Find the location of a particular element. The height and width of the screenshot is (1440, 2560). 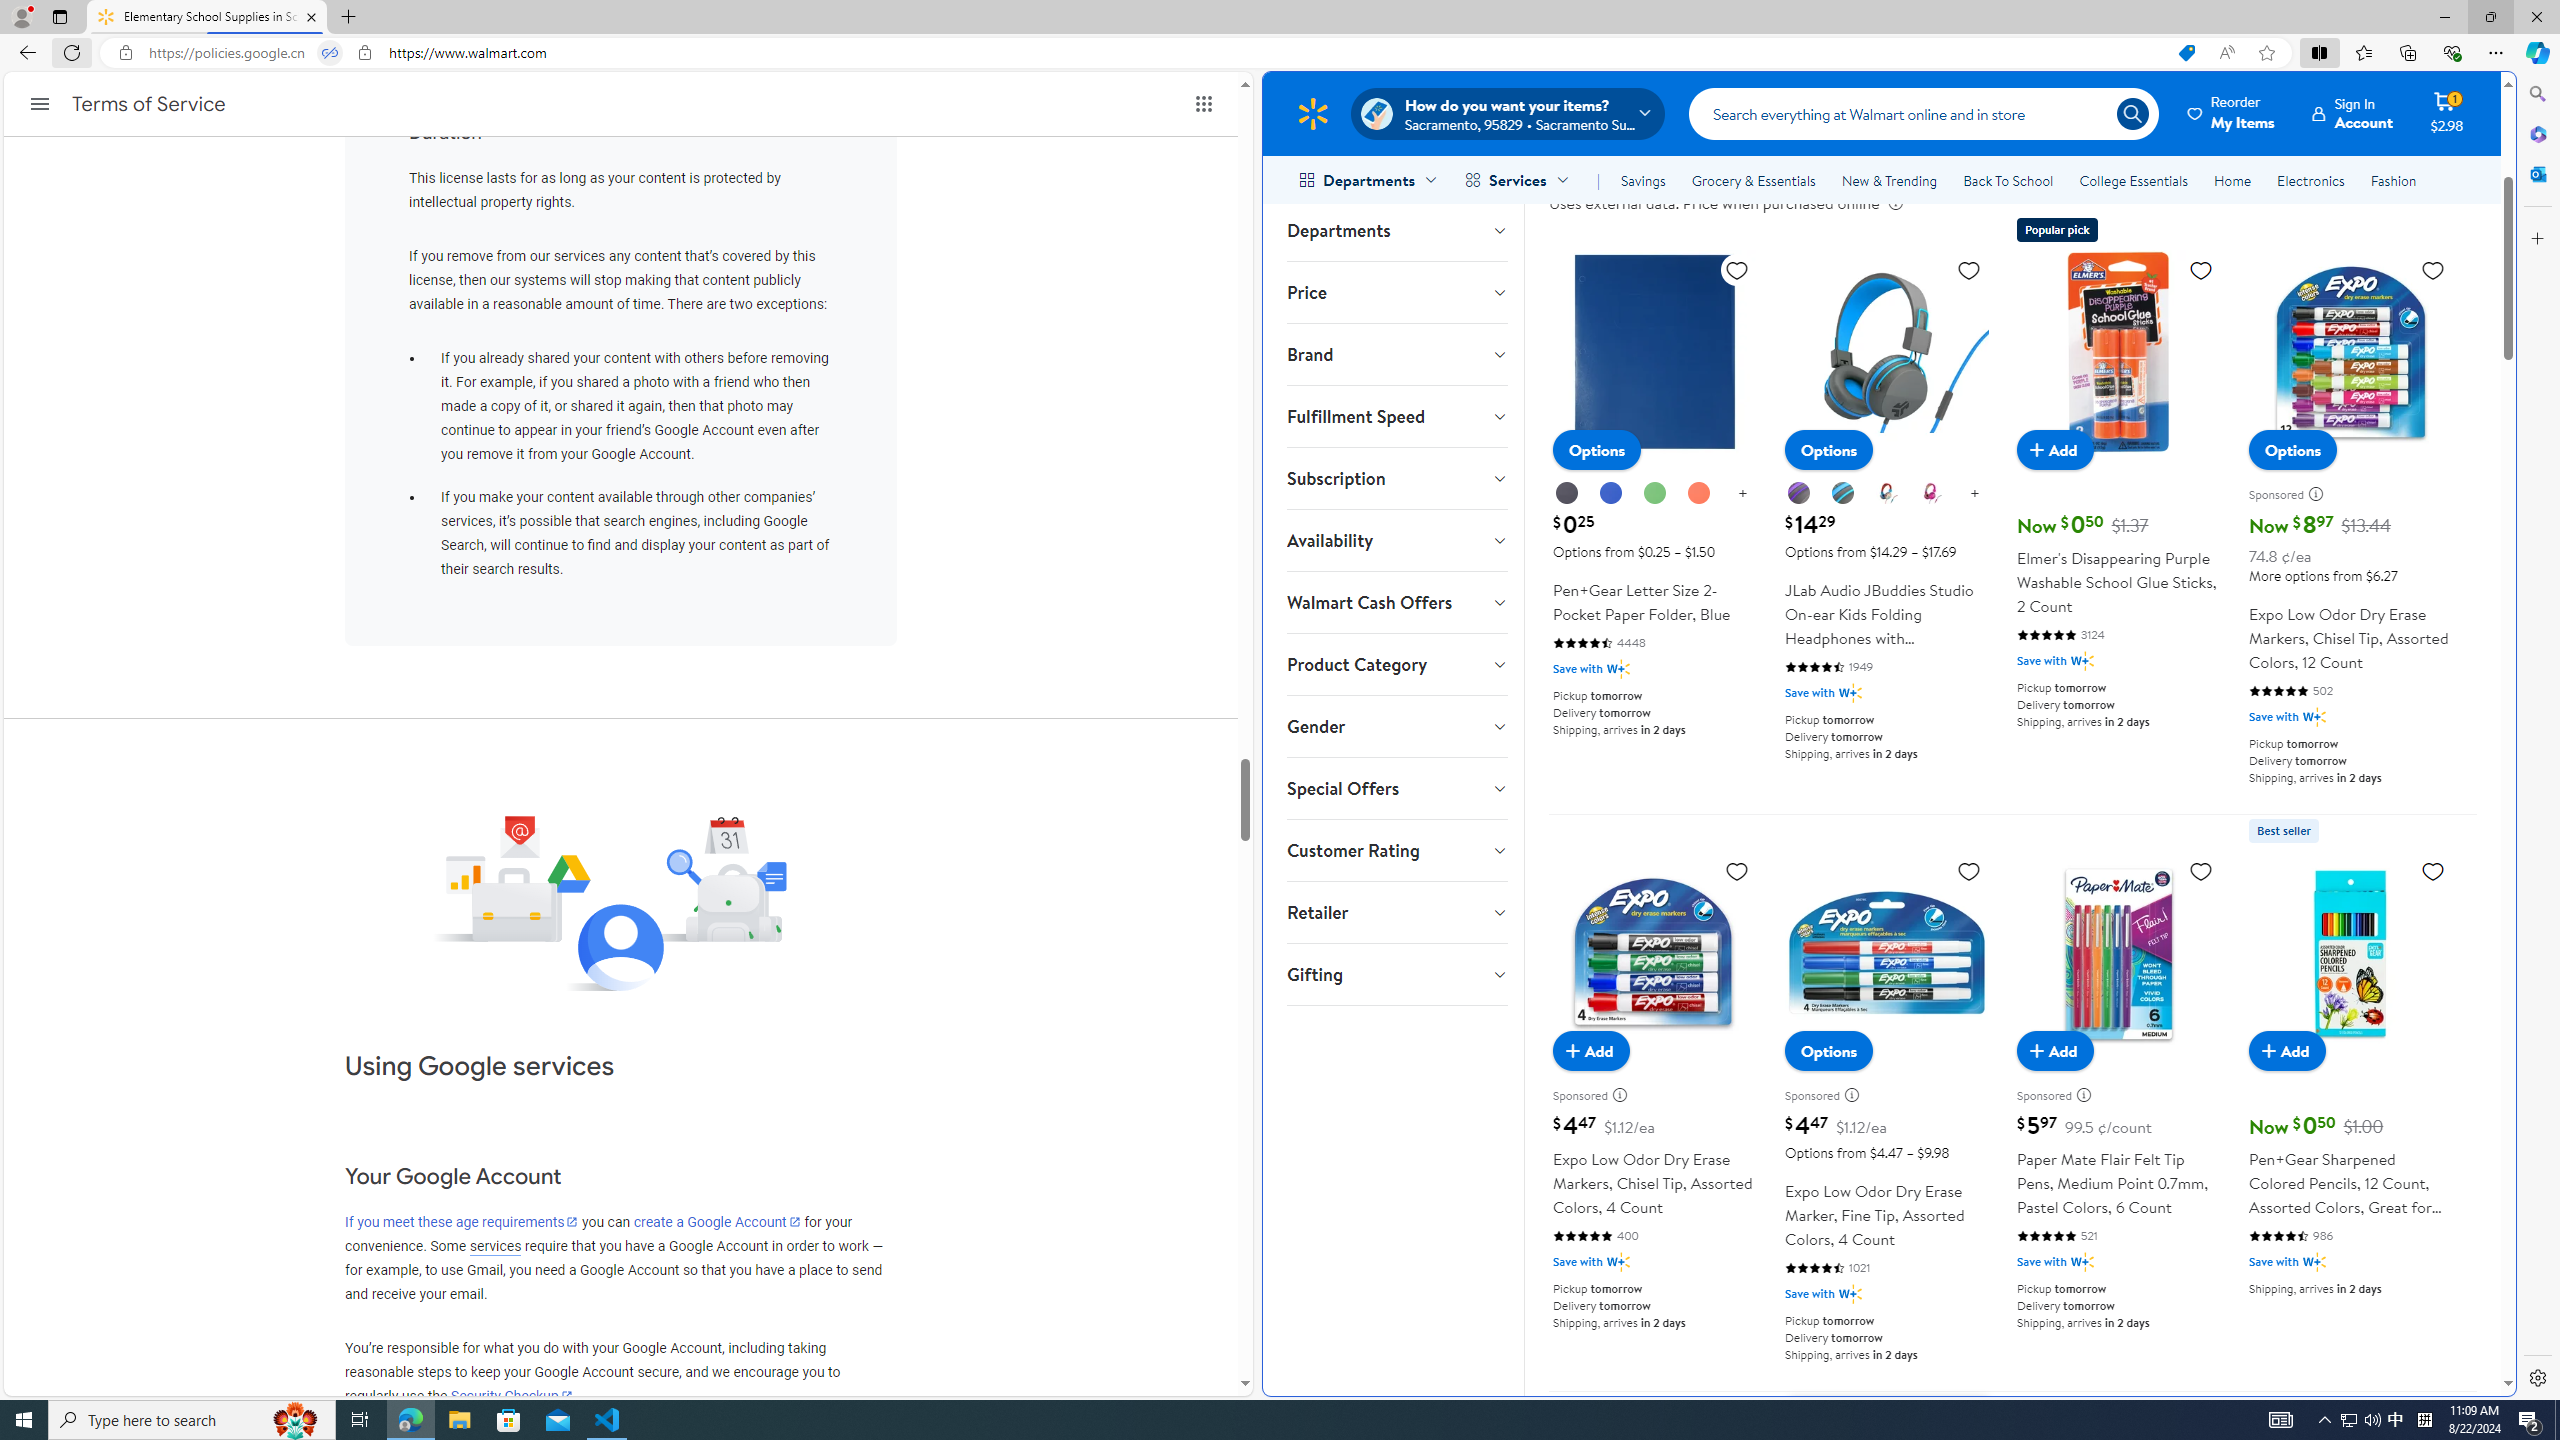

Walmart Homepage is located at coordinates (1312, 113).